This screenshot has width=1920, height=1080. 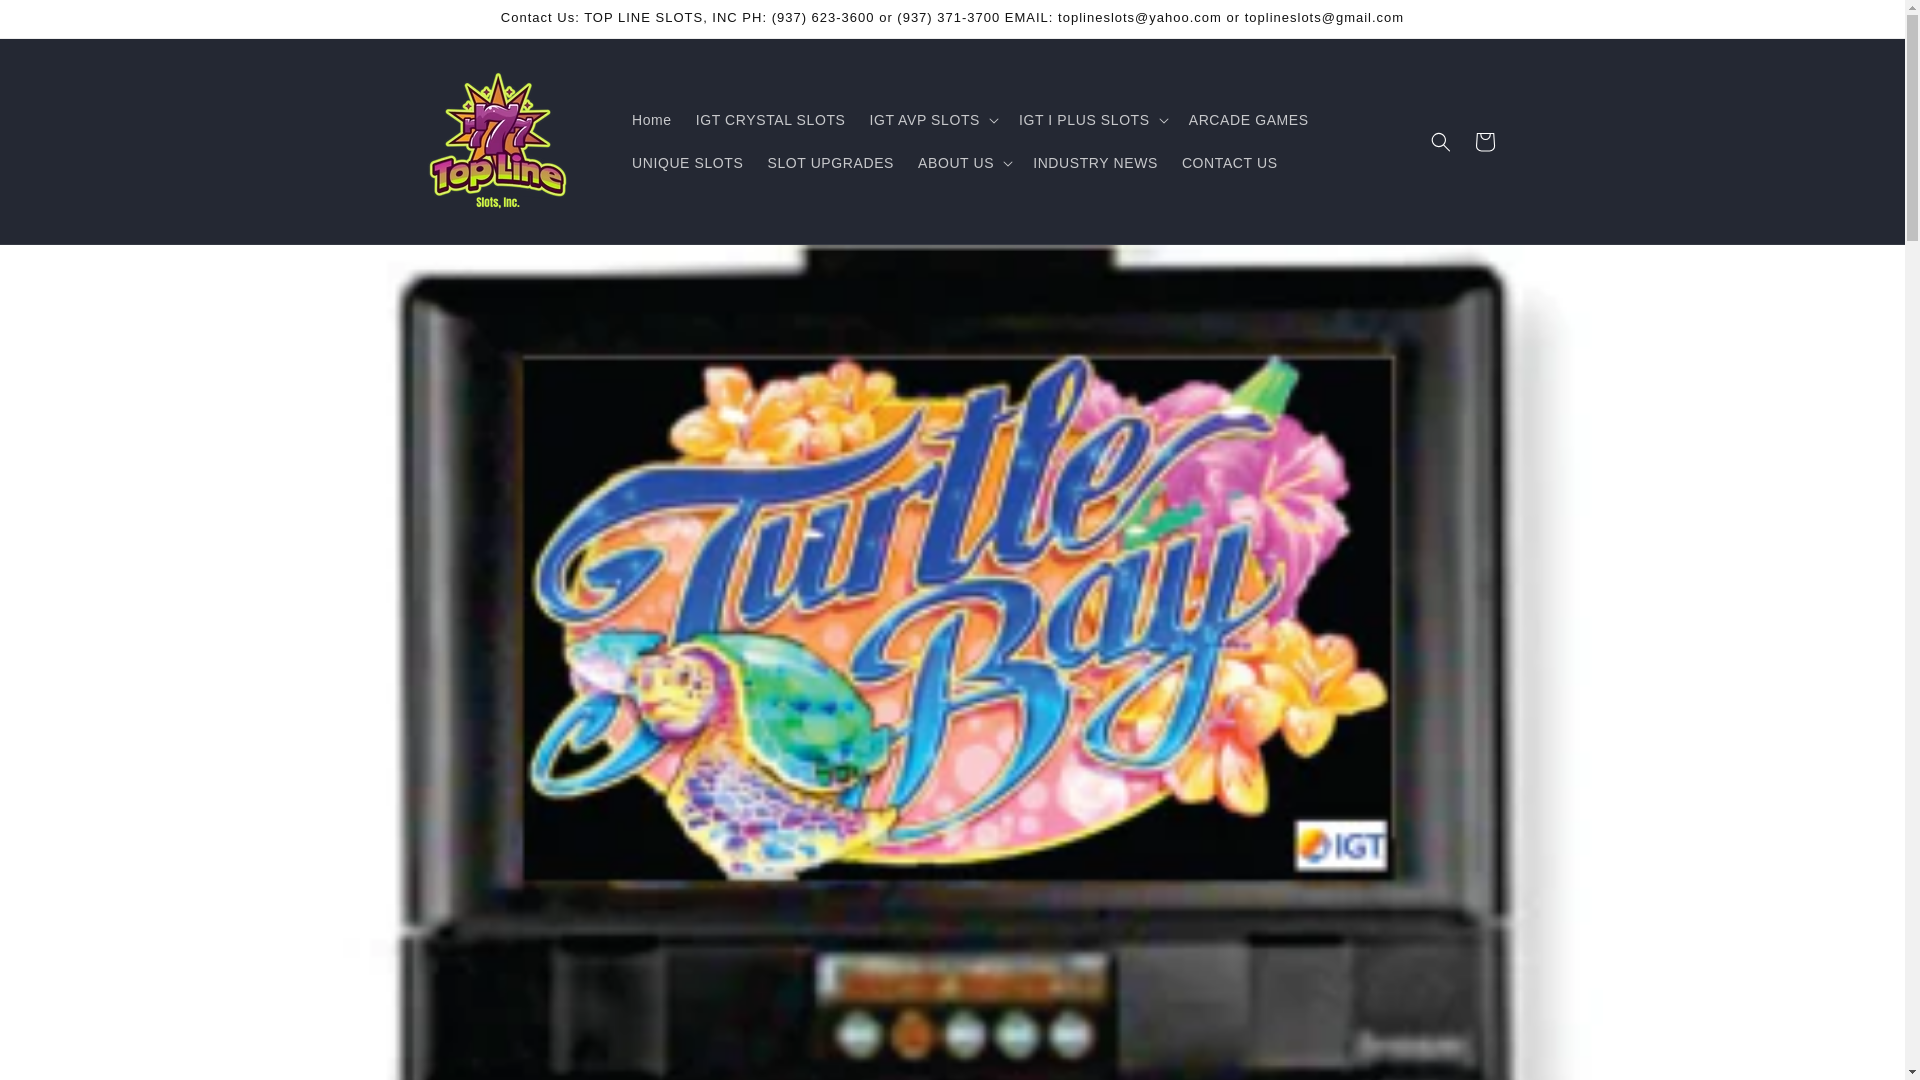 What do you see at coordinates (687, 162) in the screenshot?
I see `UNIQUE SLOTS` at bounding box center [687, 162].